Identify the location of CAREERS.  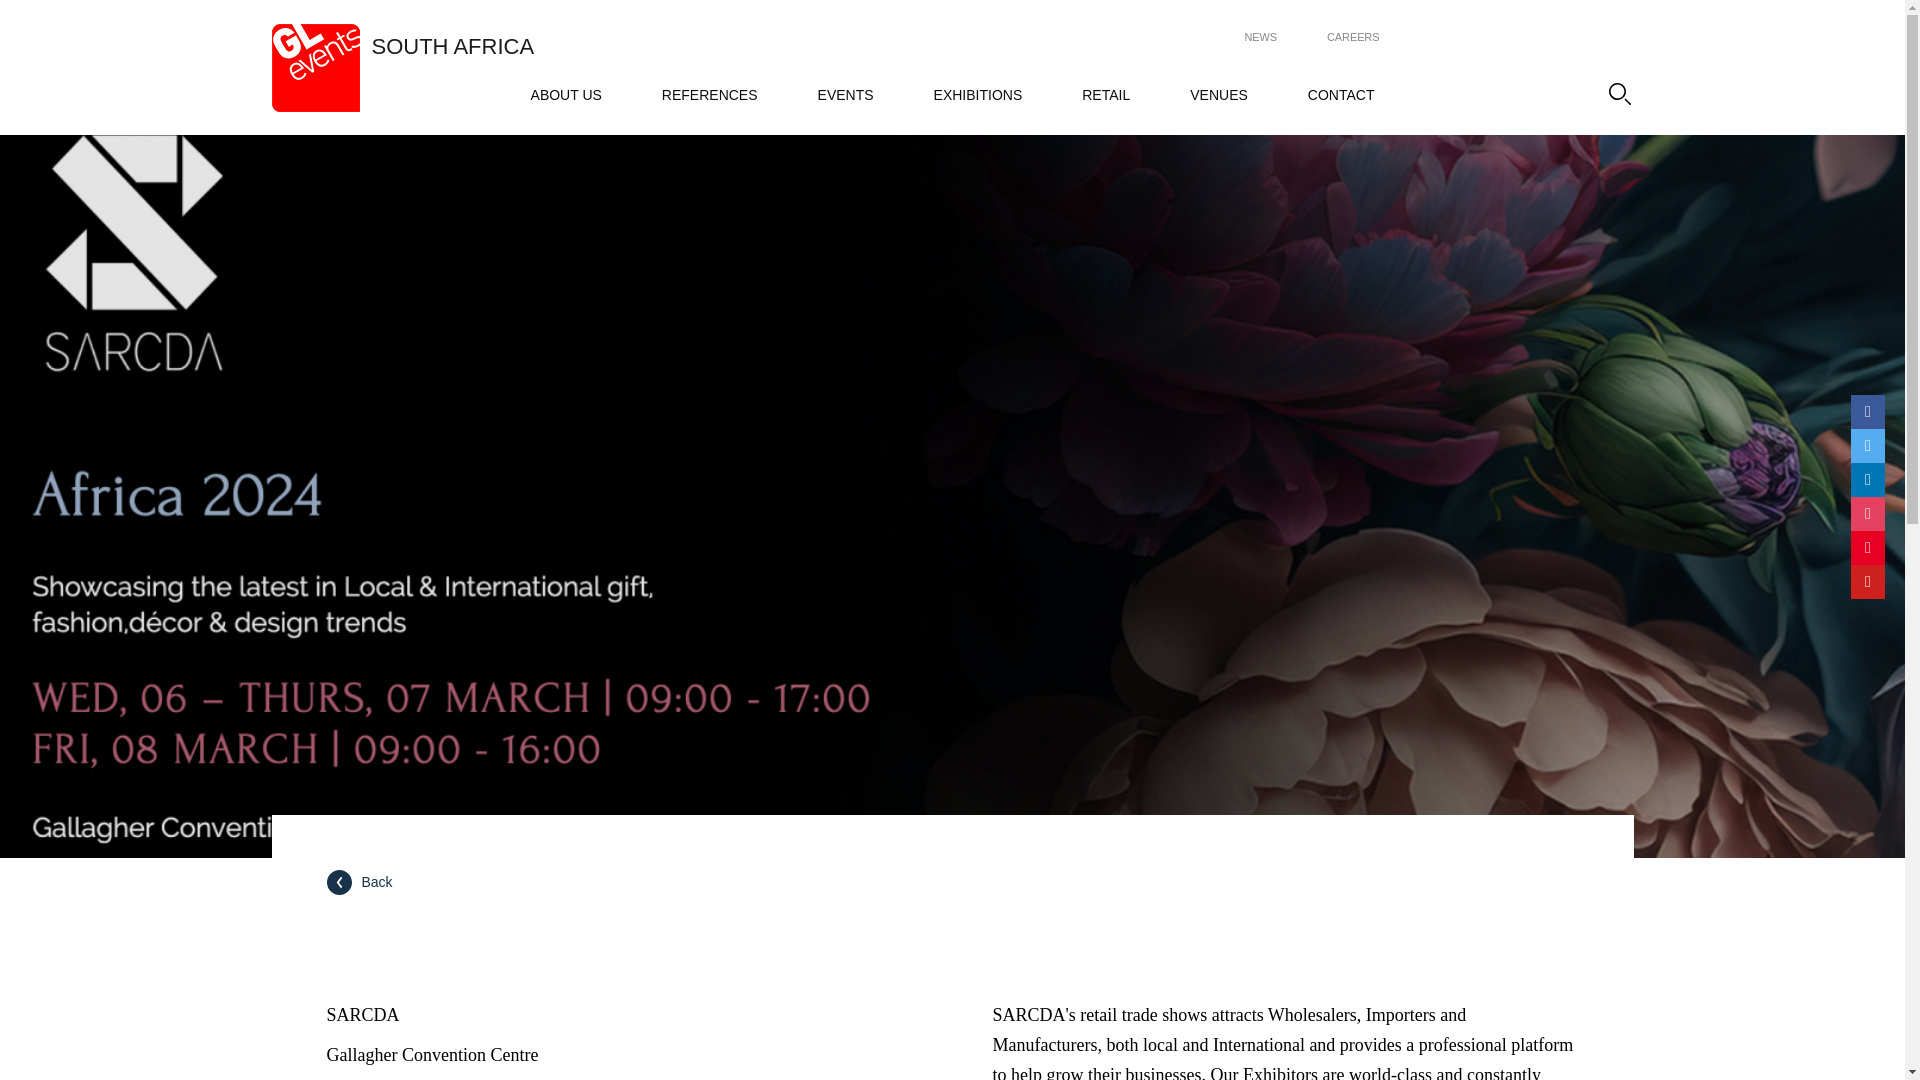
(1352, 38).